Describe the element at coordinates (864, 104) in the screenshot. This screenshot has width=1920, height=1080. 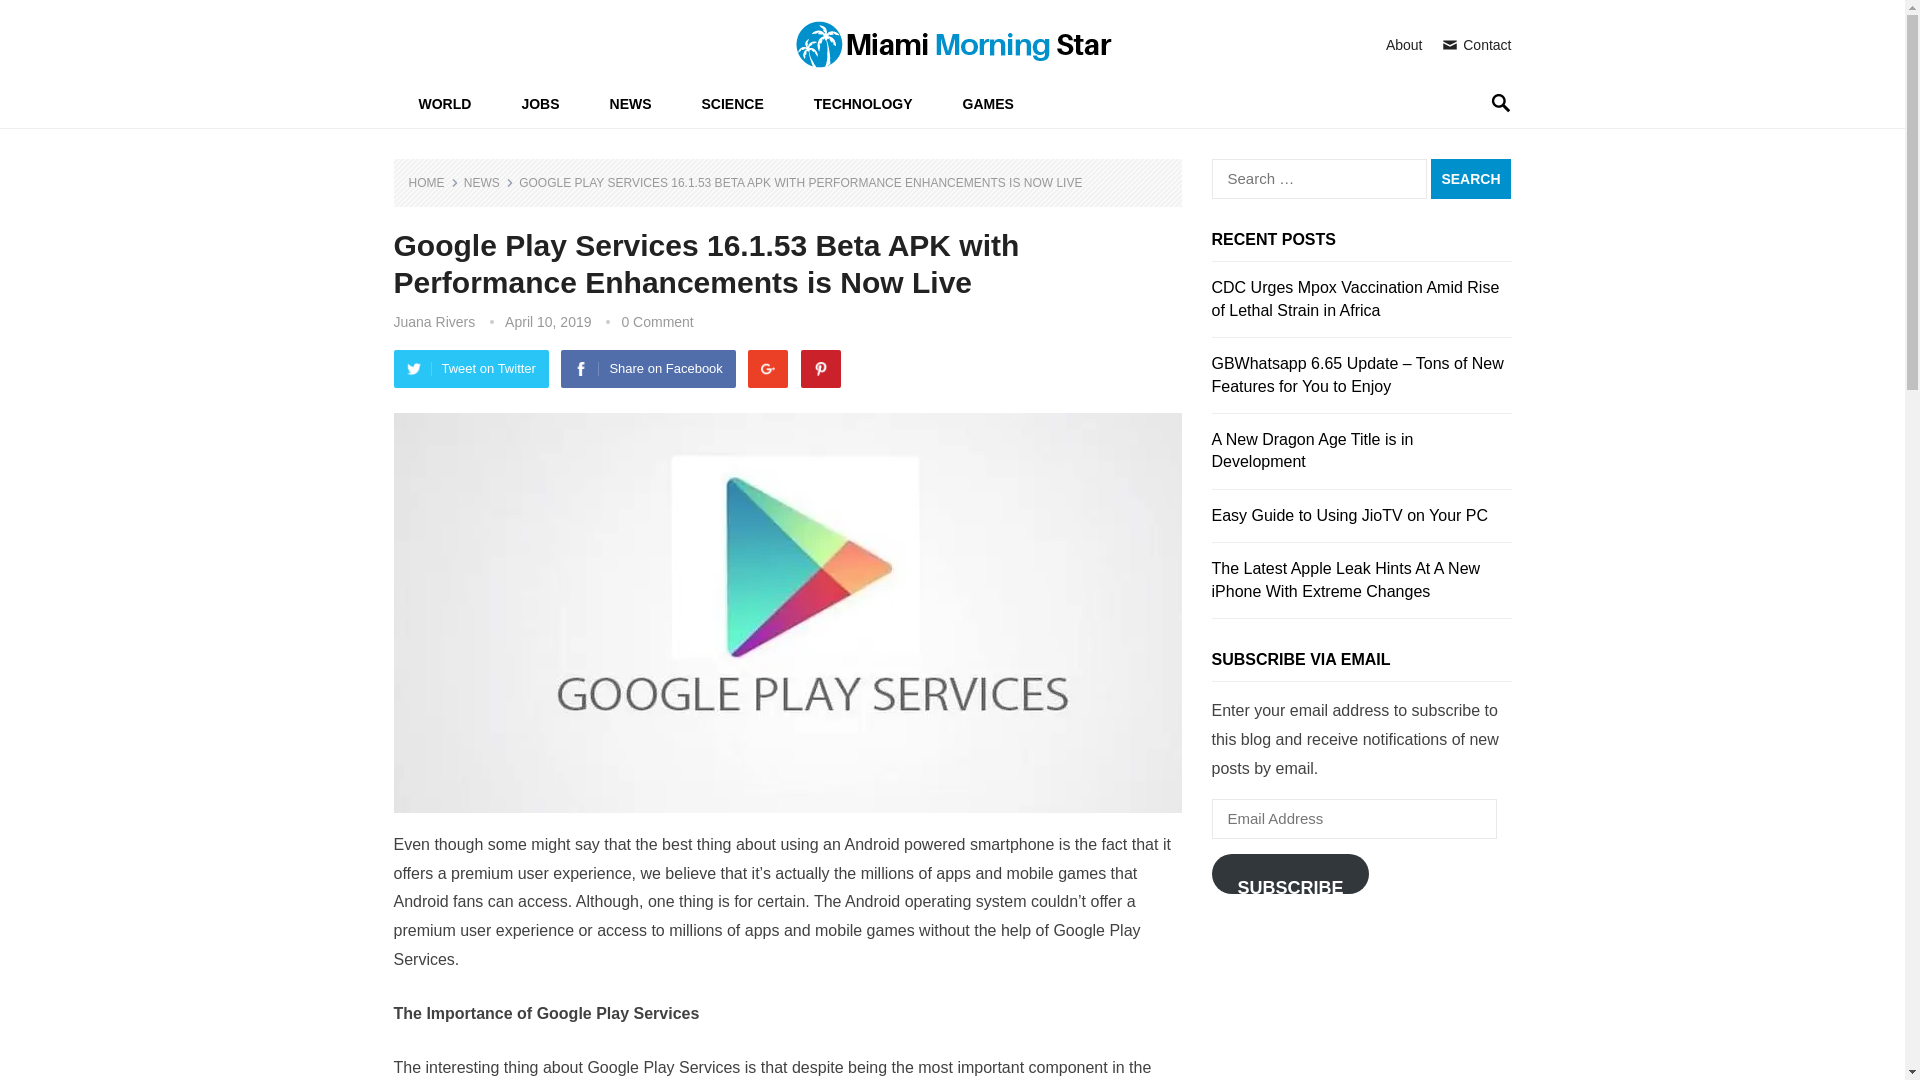
I see `TECHNOLOGY` at that location.